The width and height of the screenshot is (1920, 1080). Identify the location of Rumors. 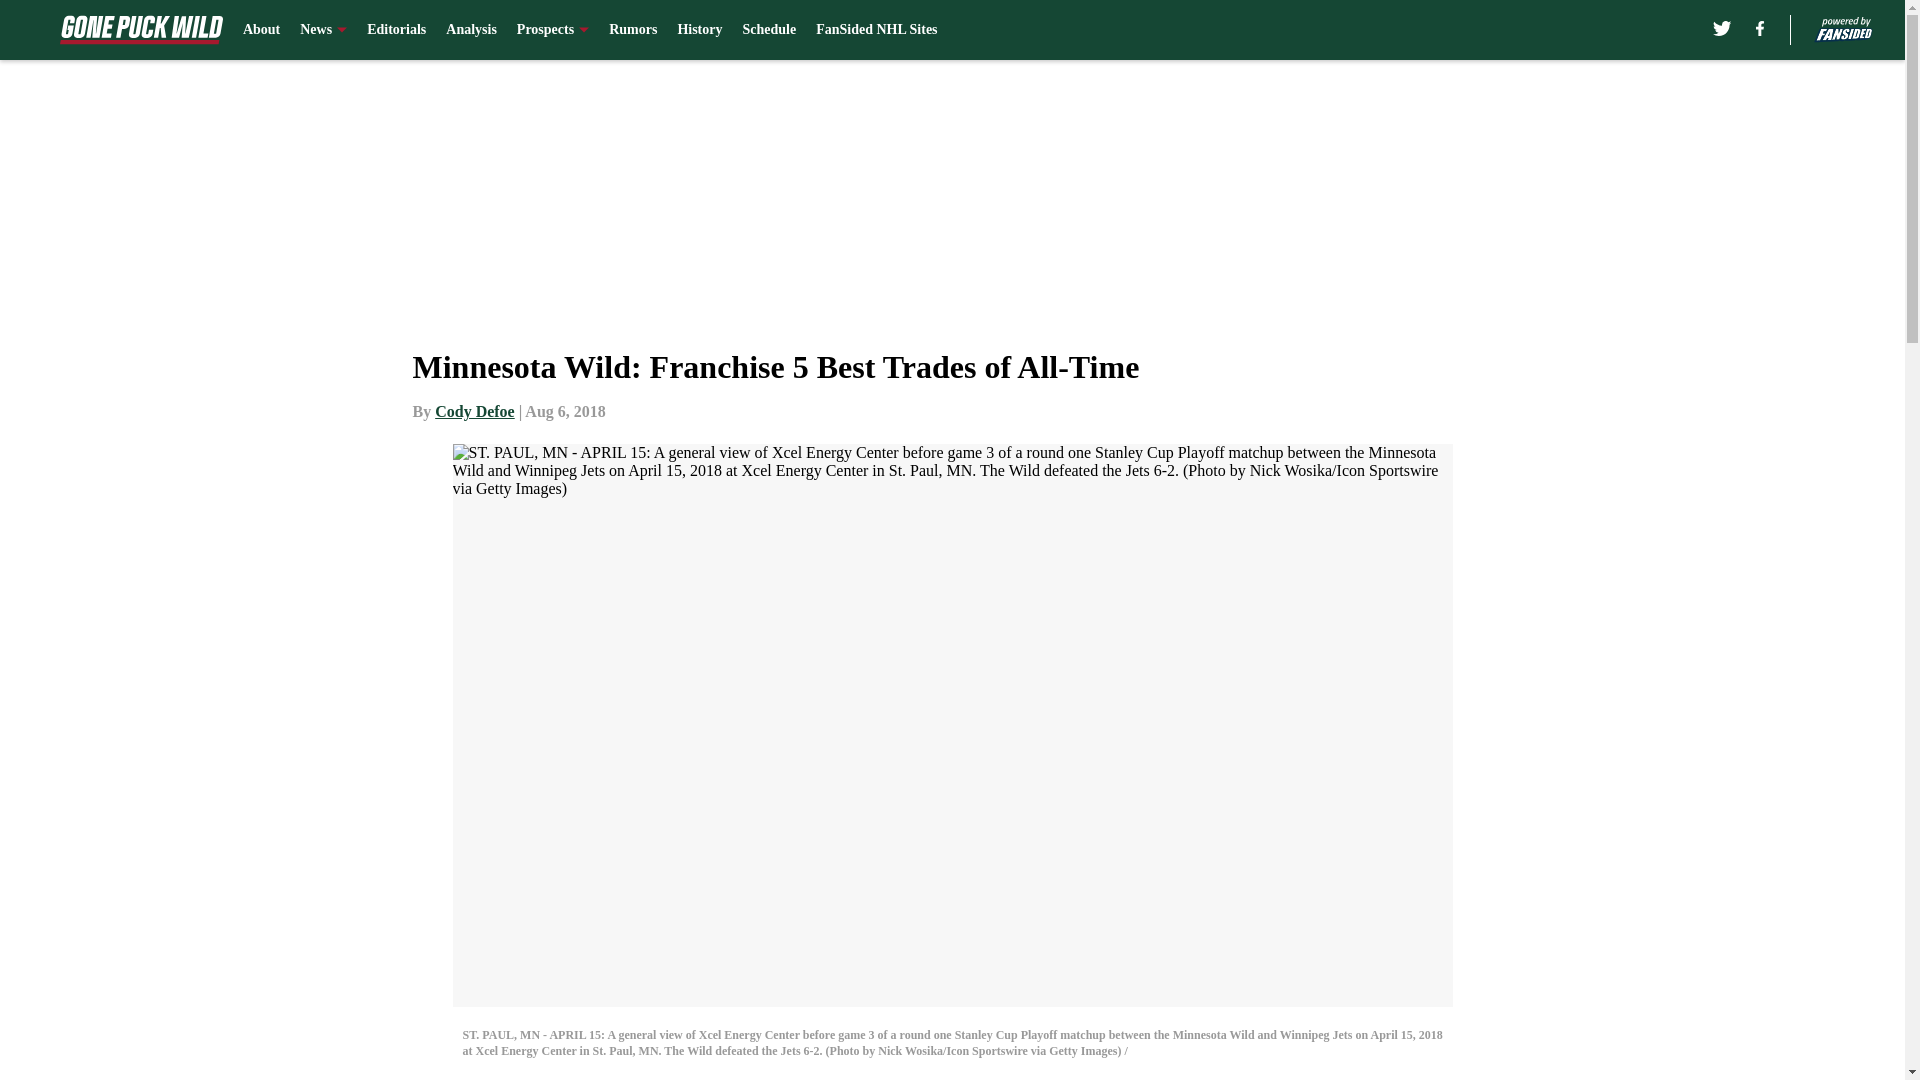
(632, 30).